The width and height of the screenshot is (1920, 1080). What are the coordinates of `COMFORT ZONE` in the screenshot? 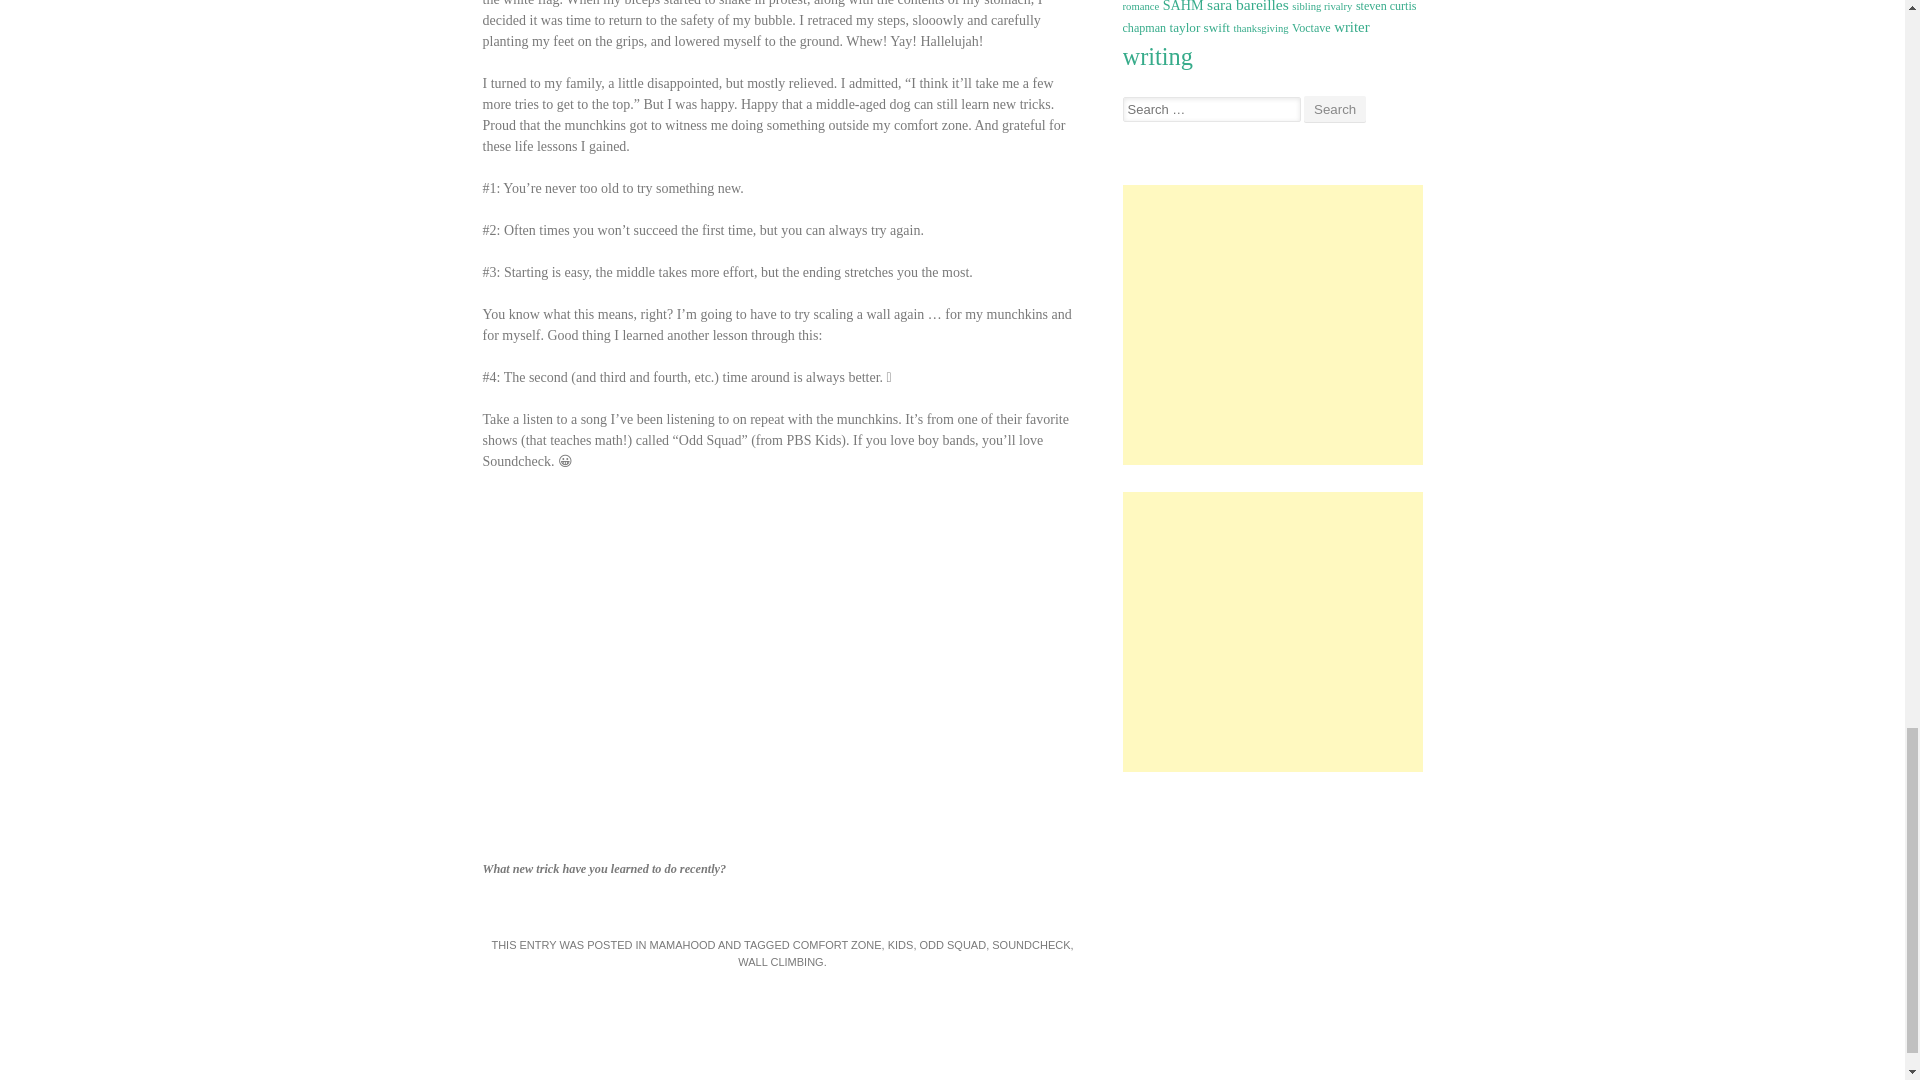 It's located at (836, 944).